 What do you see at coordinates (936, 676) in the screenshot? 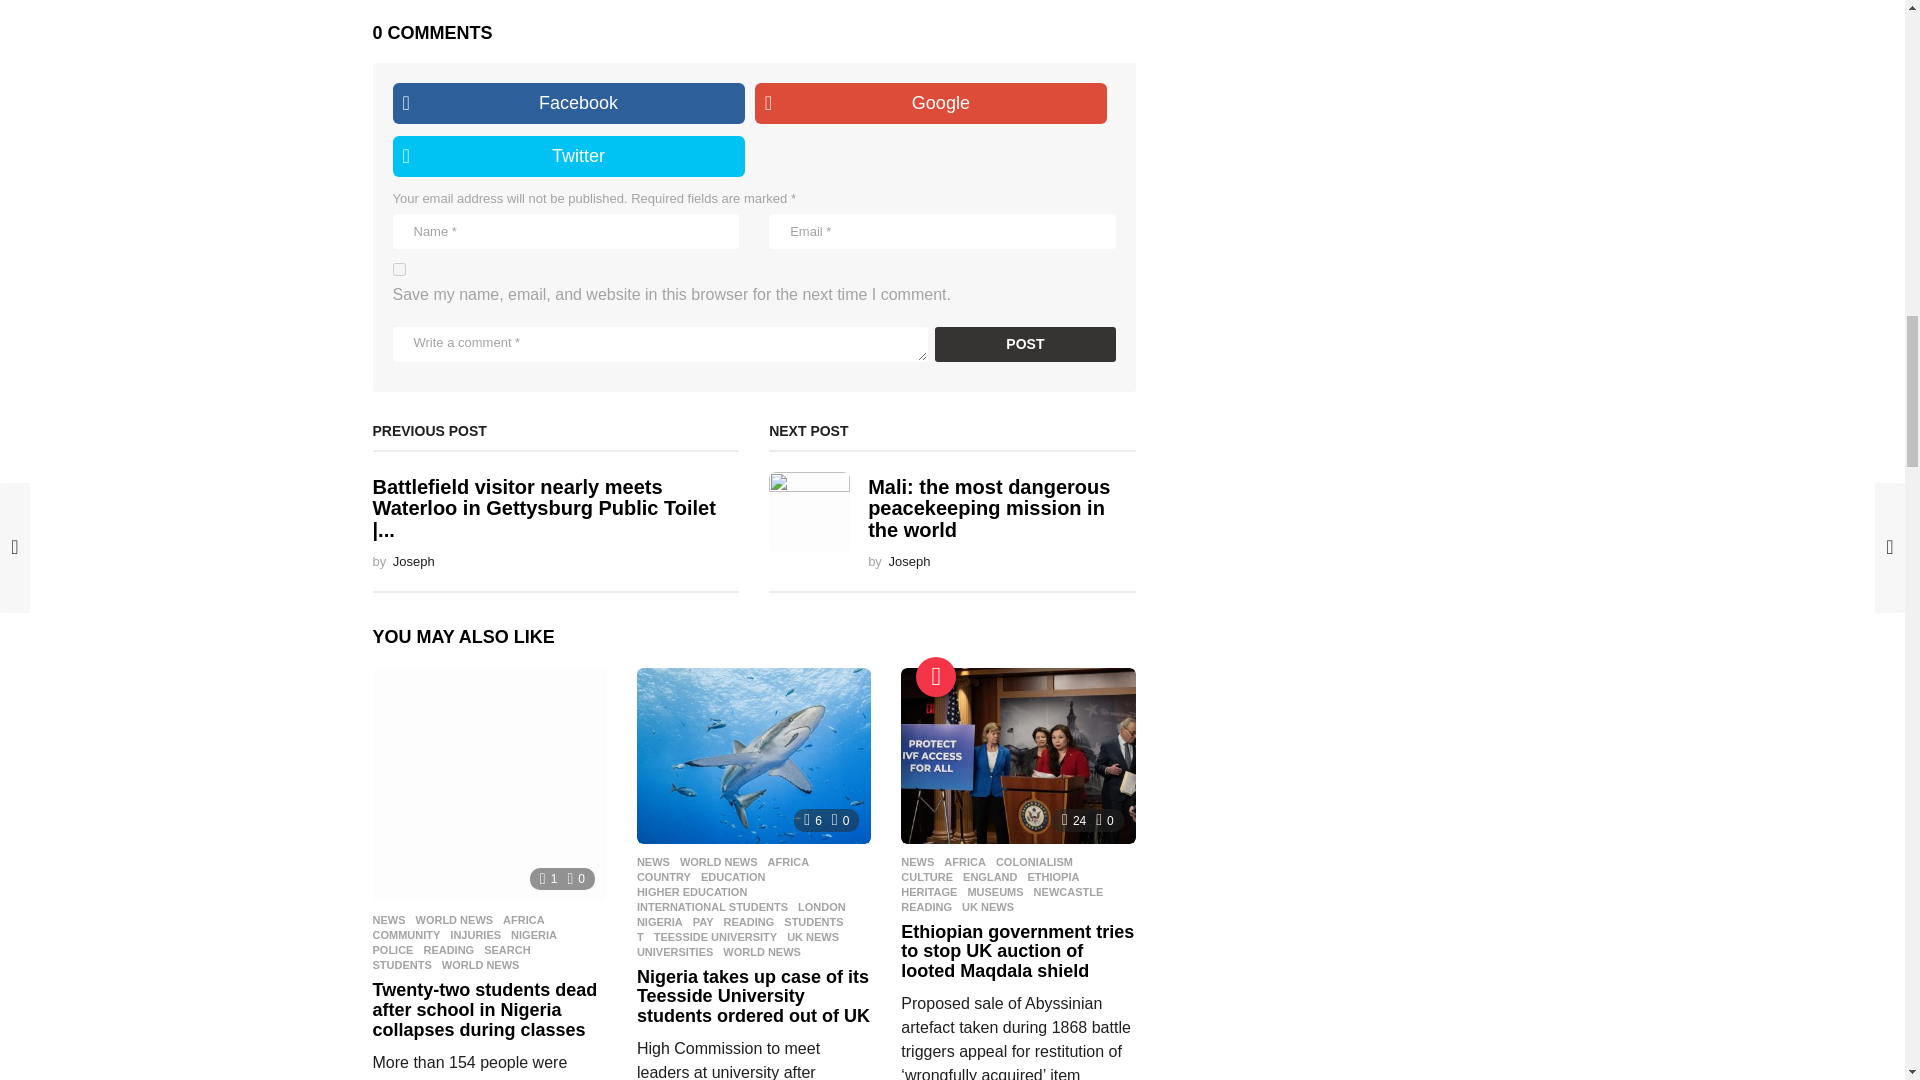
I see `Popular` at bounding box center [936, 676].